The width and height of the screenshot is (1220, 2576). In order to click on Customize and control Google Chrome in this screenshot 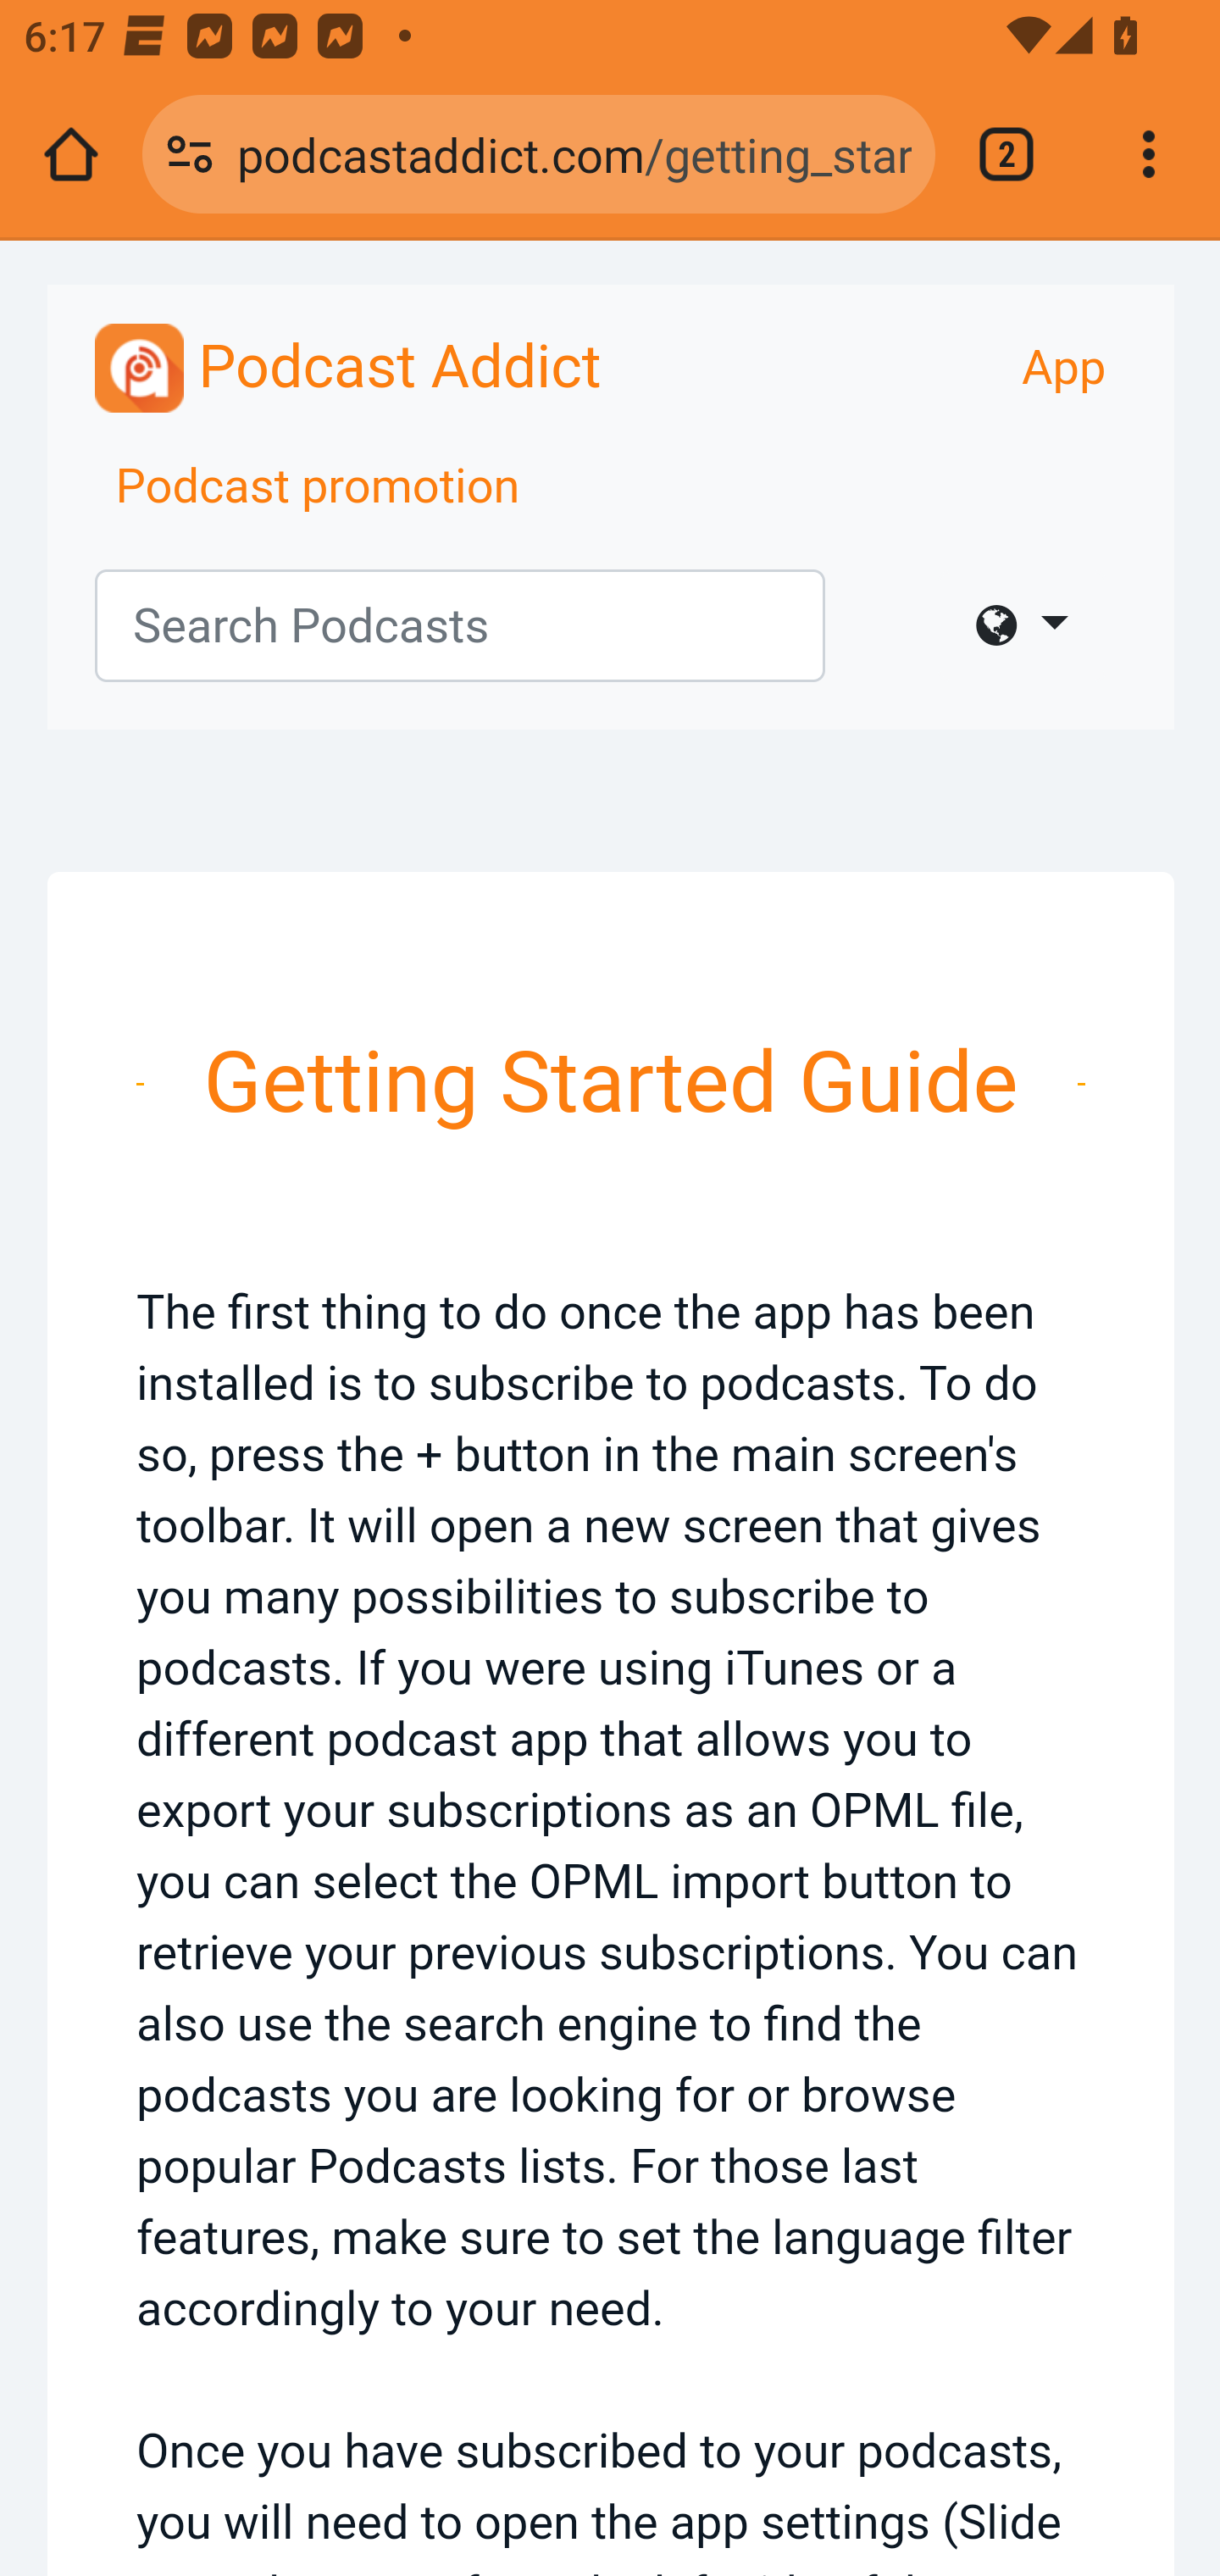, I will do `click(1149, 154)`.